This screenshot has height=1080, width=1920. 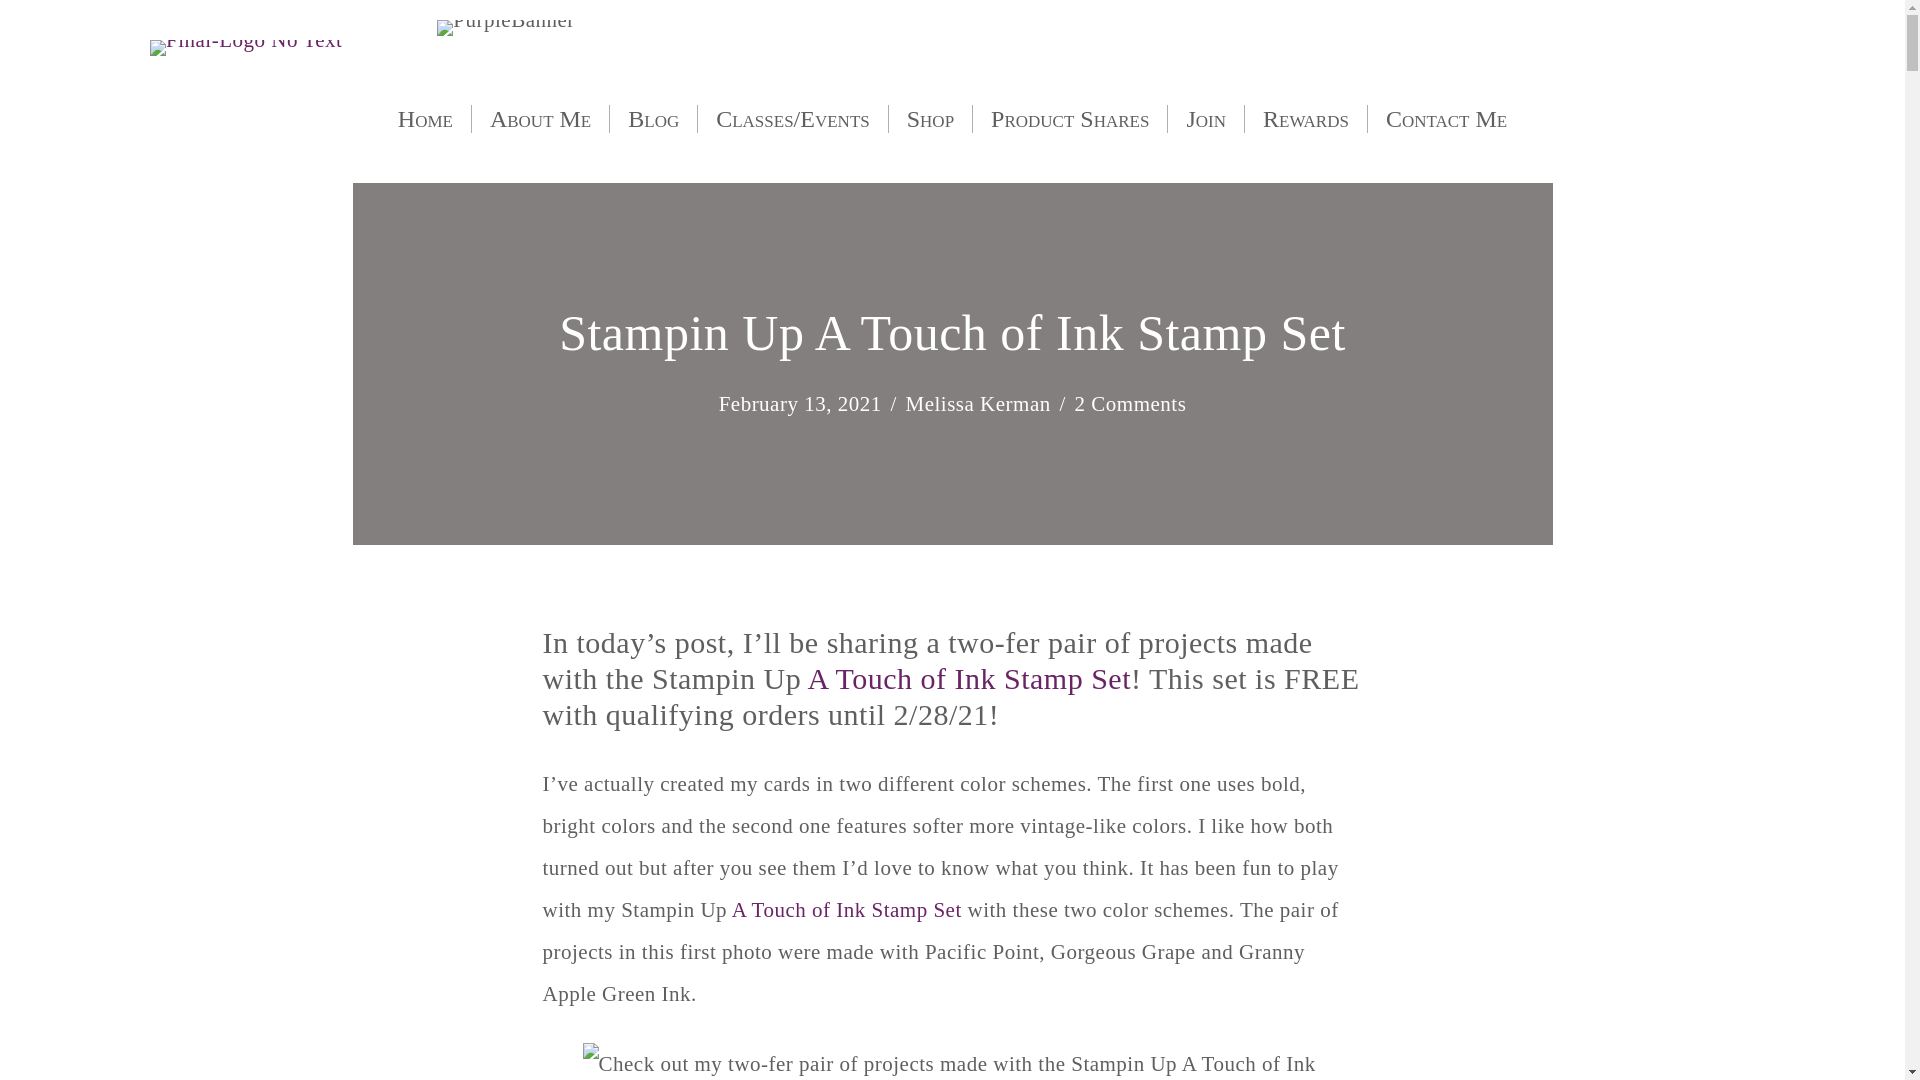 What do you see at coordinates (540, 118) in the screenshot?
I see `About Me` at bounding box center [540, 118].